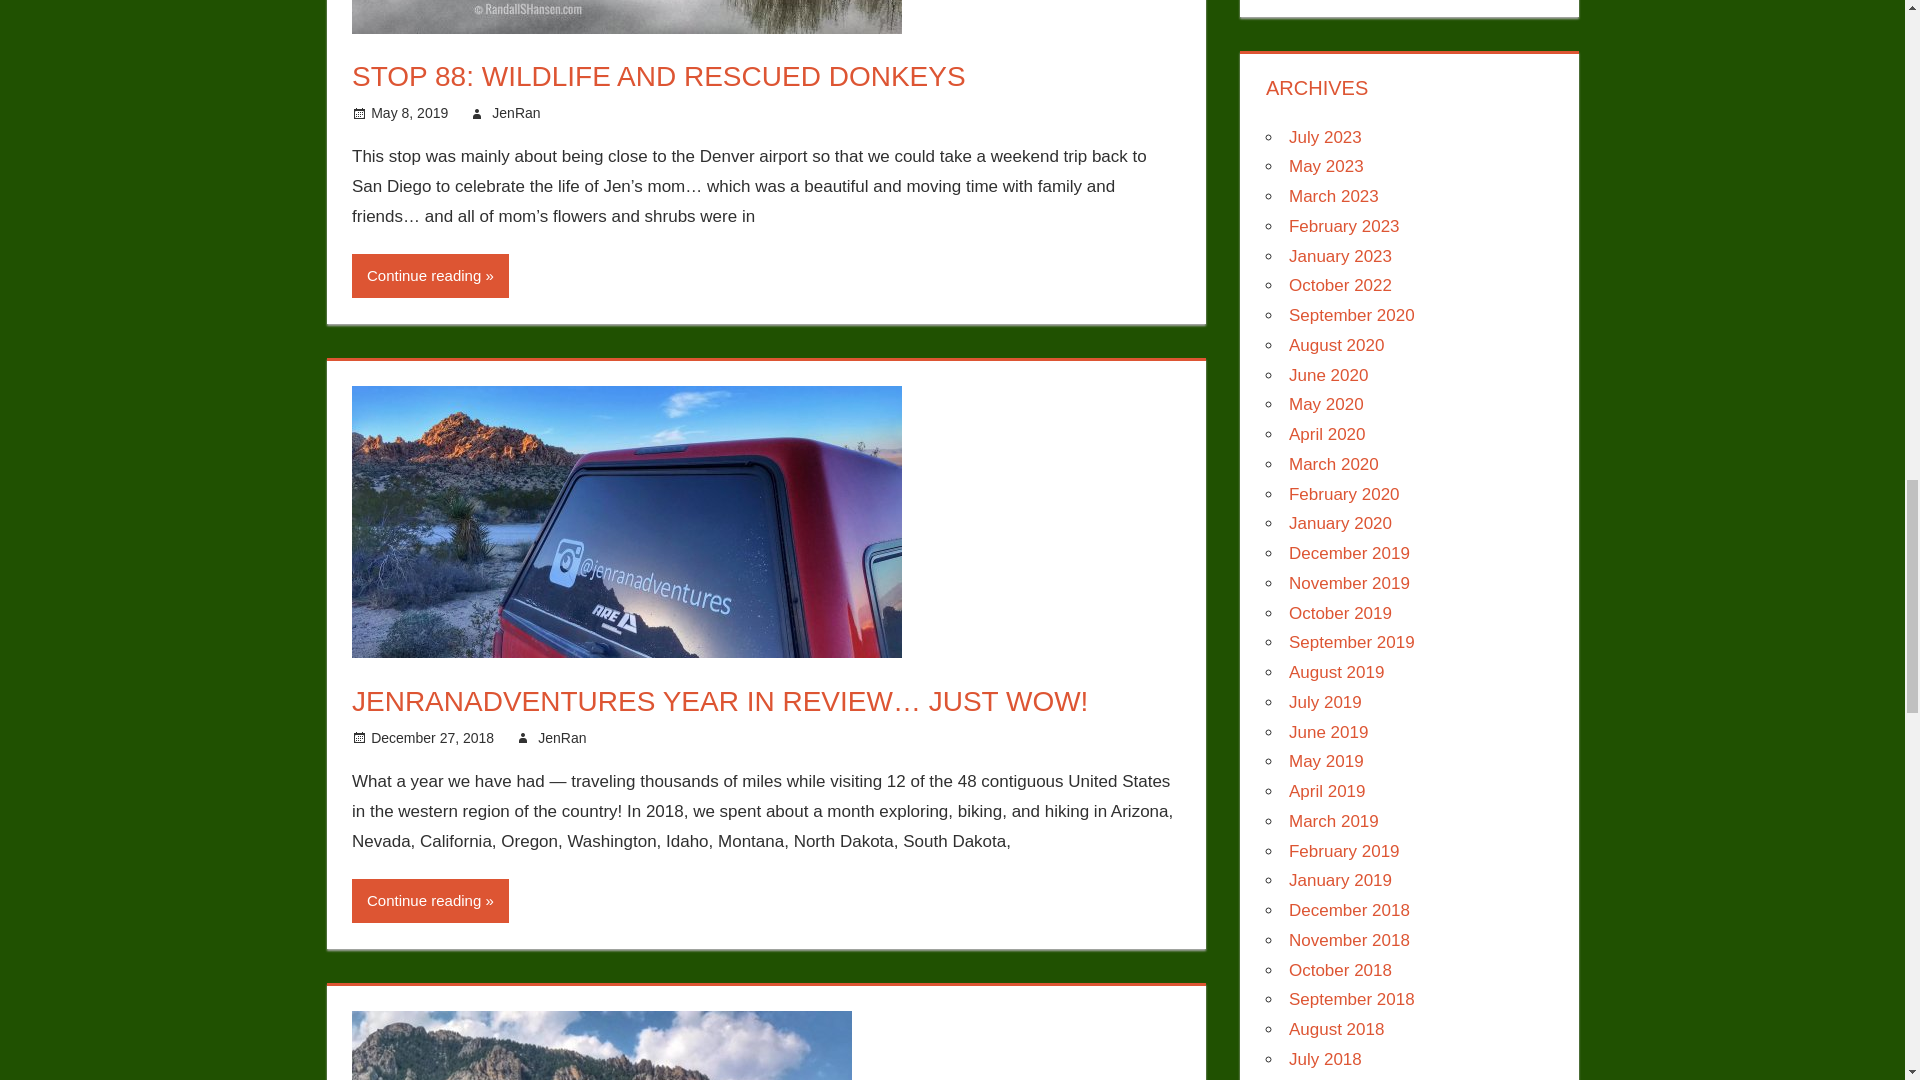 This screenshot has width=1920, height=1080. What do you see at coordinates (561, 738) in the screenshot?
I see `JenRan` at bounding box center [561, 738].